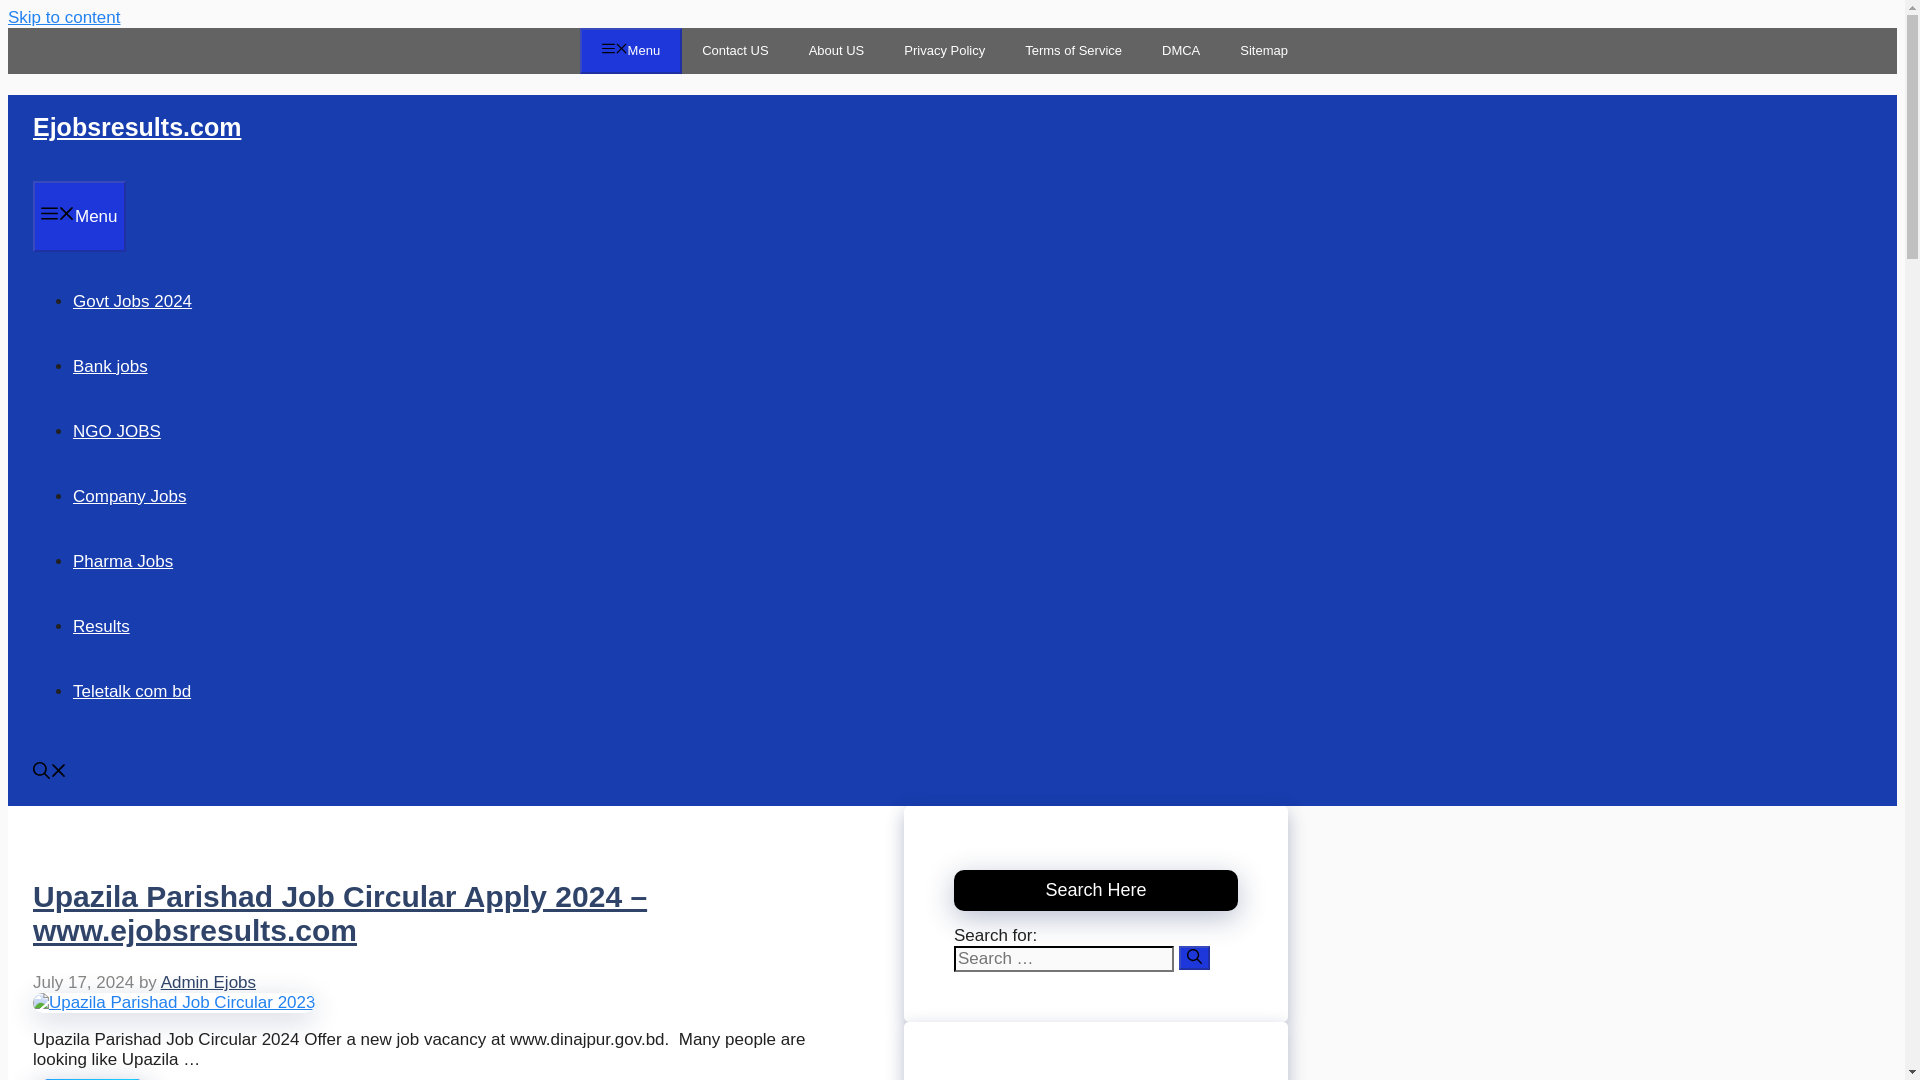 The width and height of the screenshot is (1920, 1080). Describe the element at coordinates (101, 625) in the screenshot. I see `Results` at that location.